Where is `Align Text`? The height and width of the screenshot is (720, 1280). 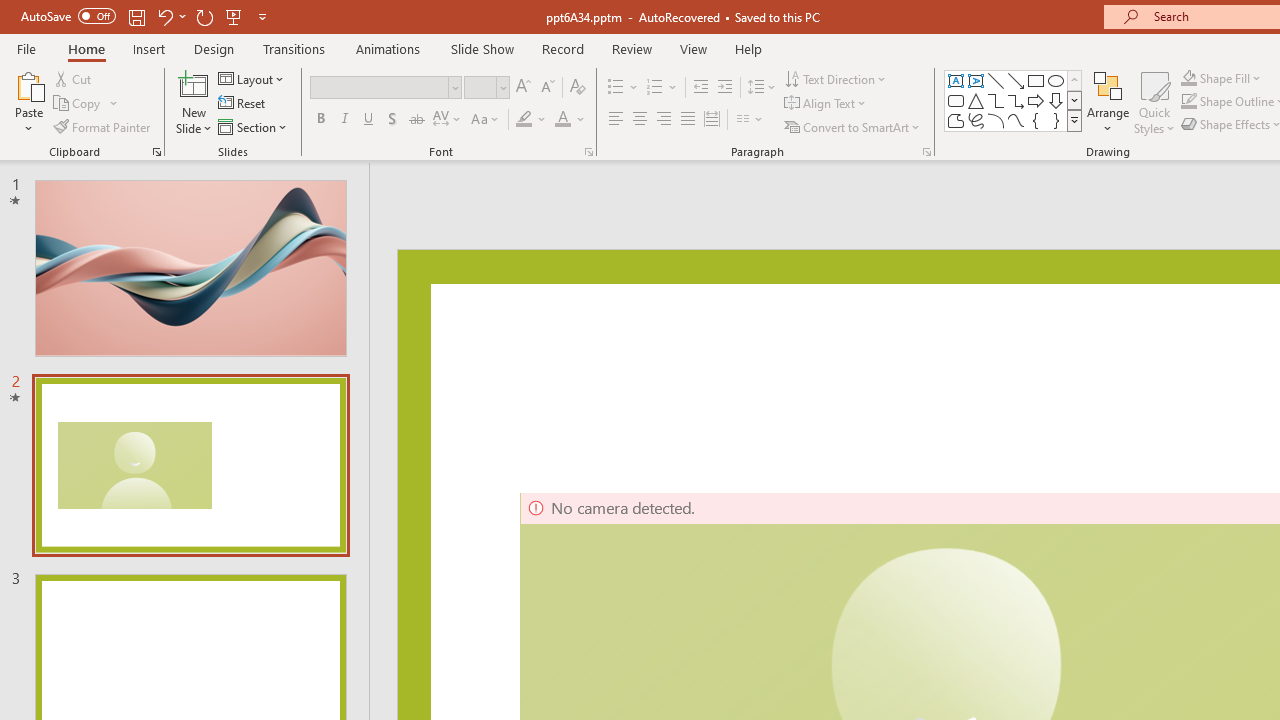 Align Text is located at coordinates (826, 104).